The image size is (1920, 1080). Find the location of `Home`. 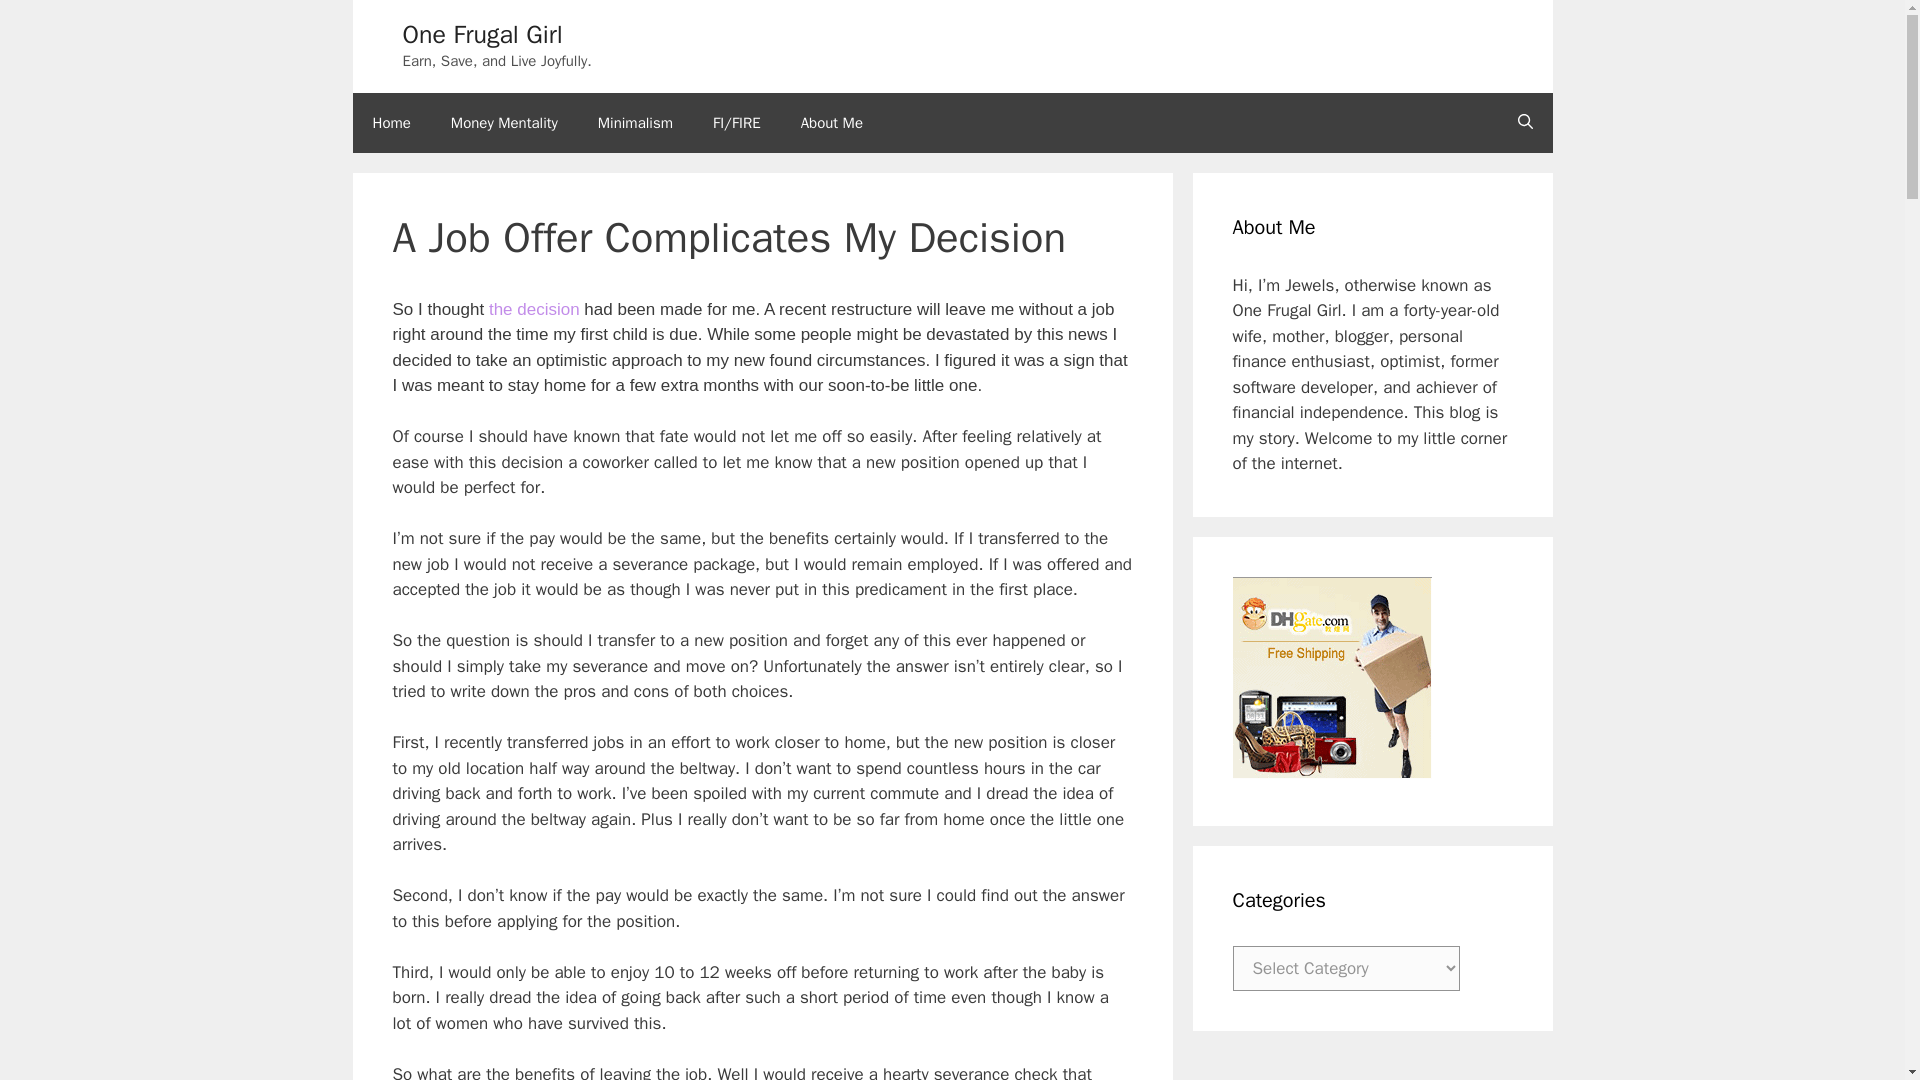

Home is located at coordinates (390, 122).